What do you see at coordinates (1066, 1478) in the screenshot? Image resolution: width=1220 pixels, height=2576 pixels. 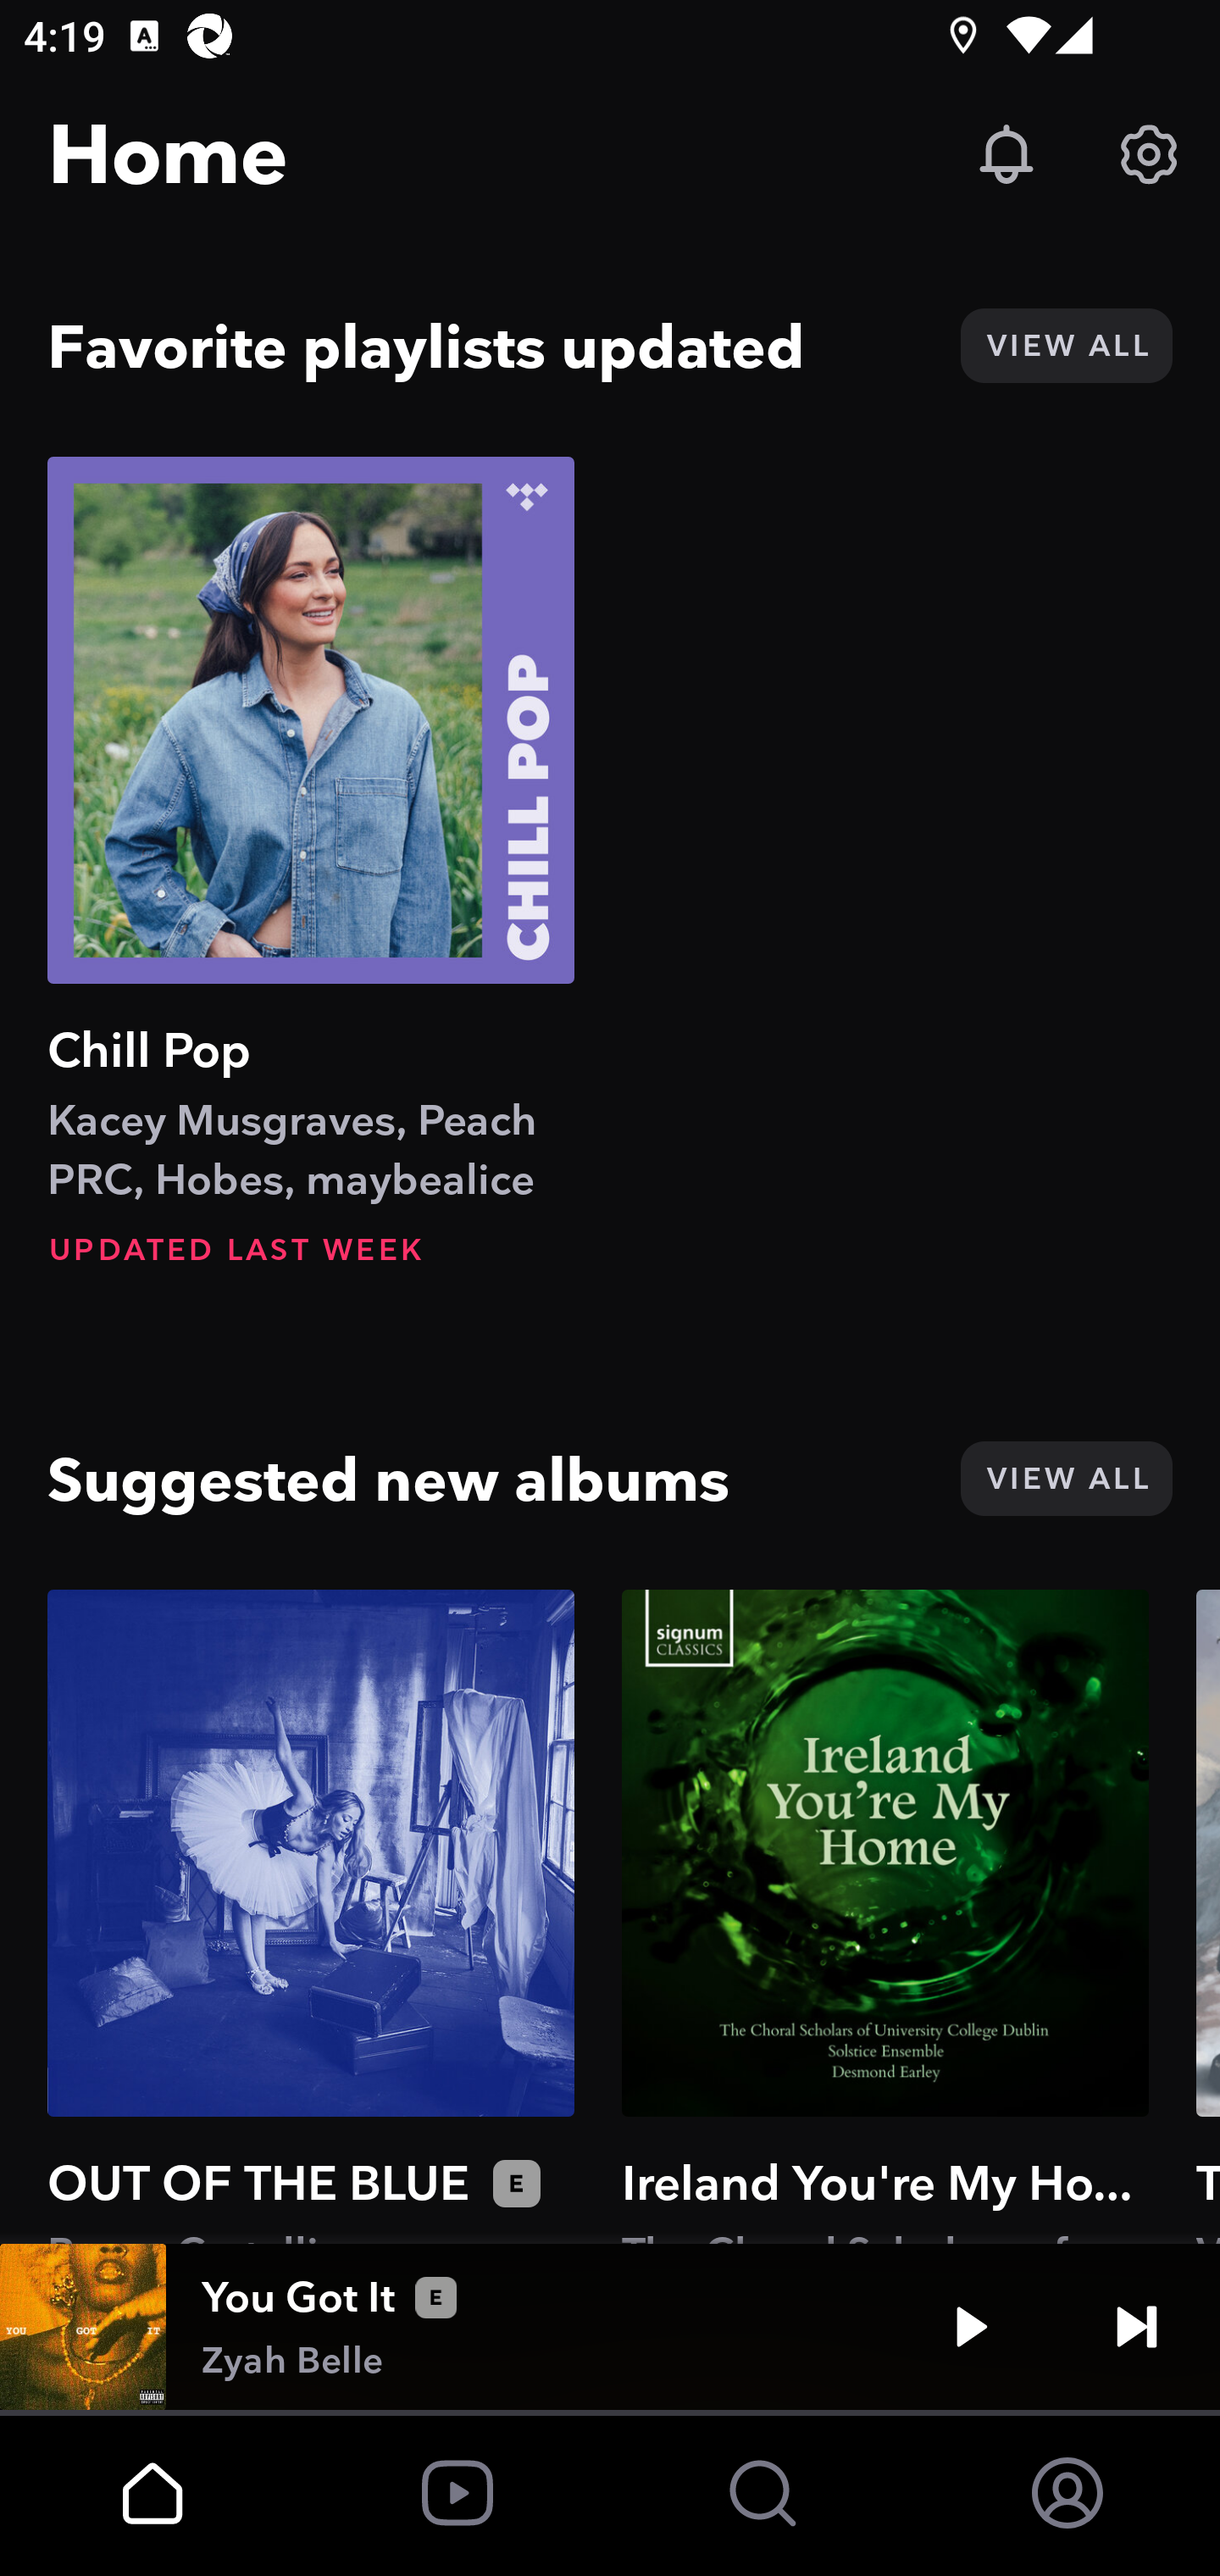 I see `VIEW ALL` at bounding box center [1066, 1478].